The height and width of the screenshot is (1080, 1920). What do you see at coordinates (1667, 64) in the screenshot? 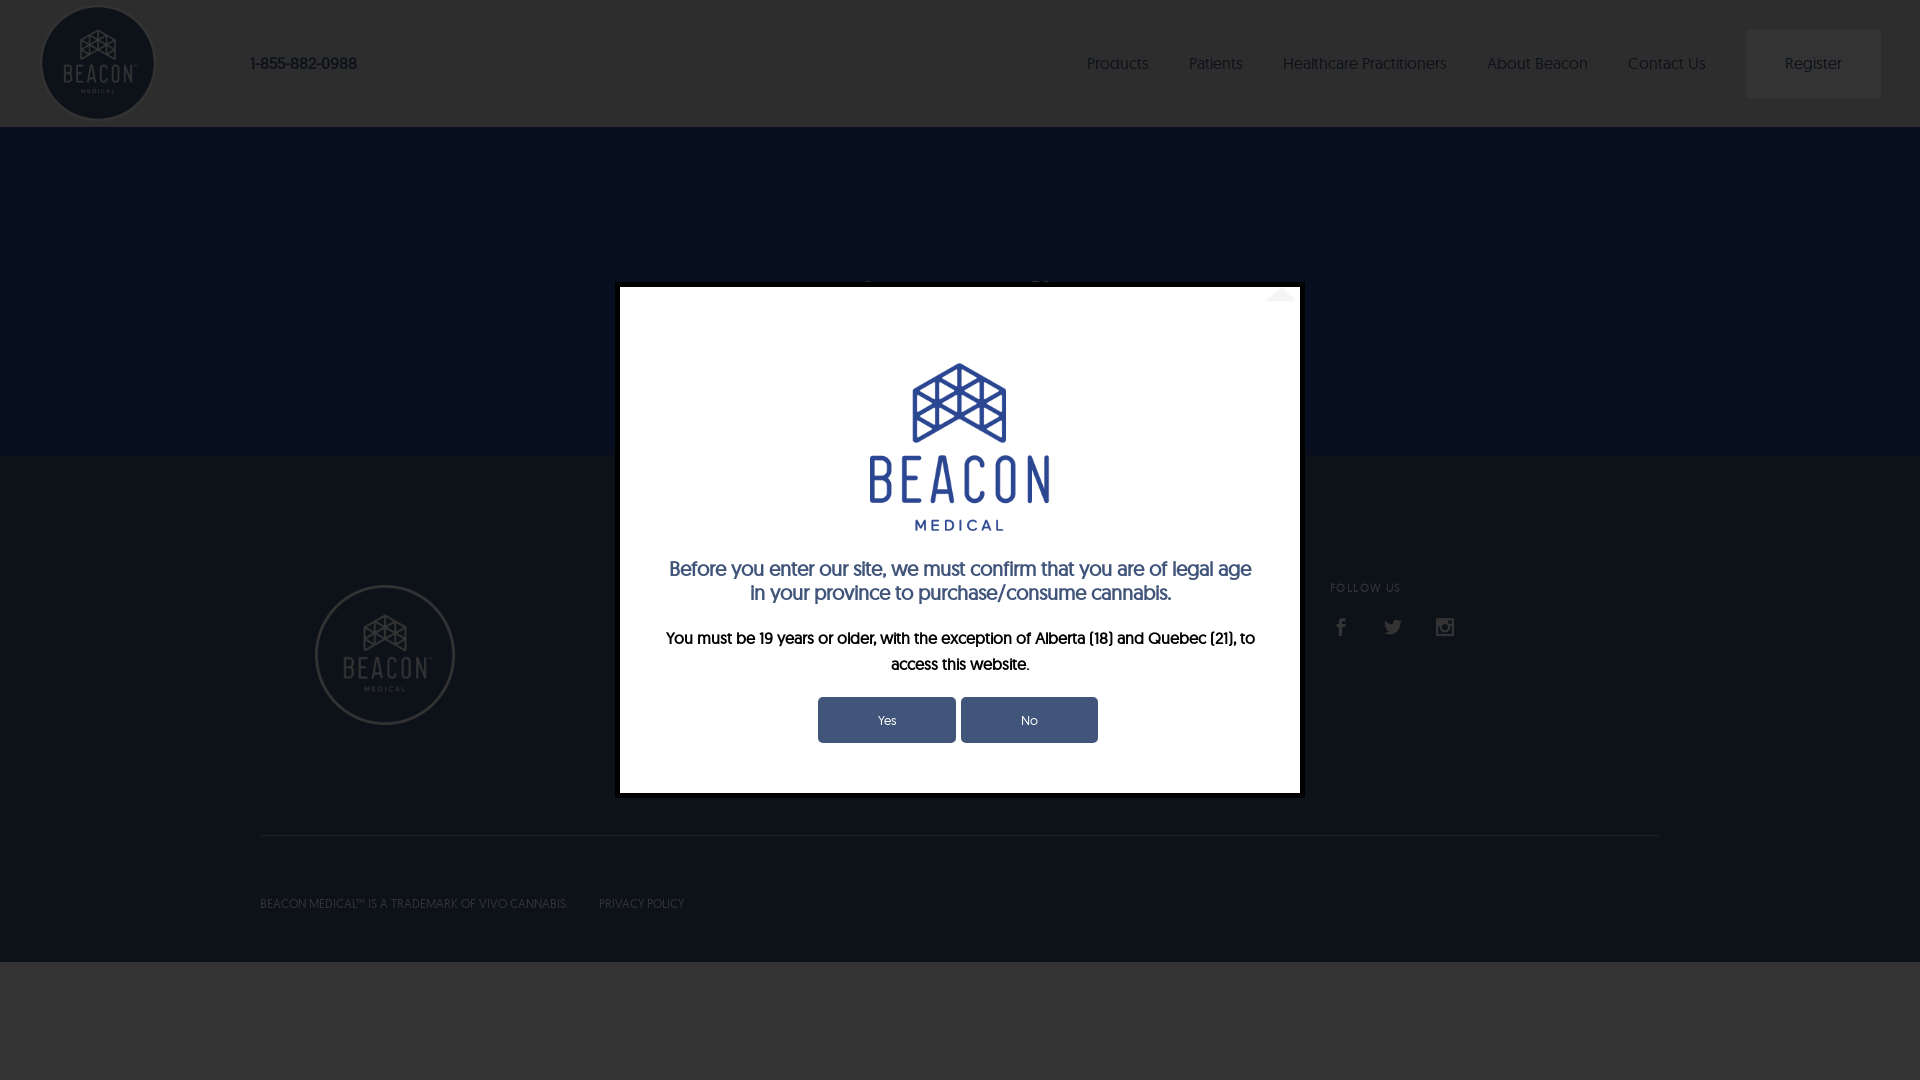
I see `Contact Us` at bounding box center [1667, 64].